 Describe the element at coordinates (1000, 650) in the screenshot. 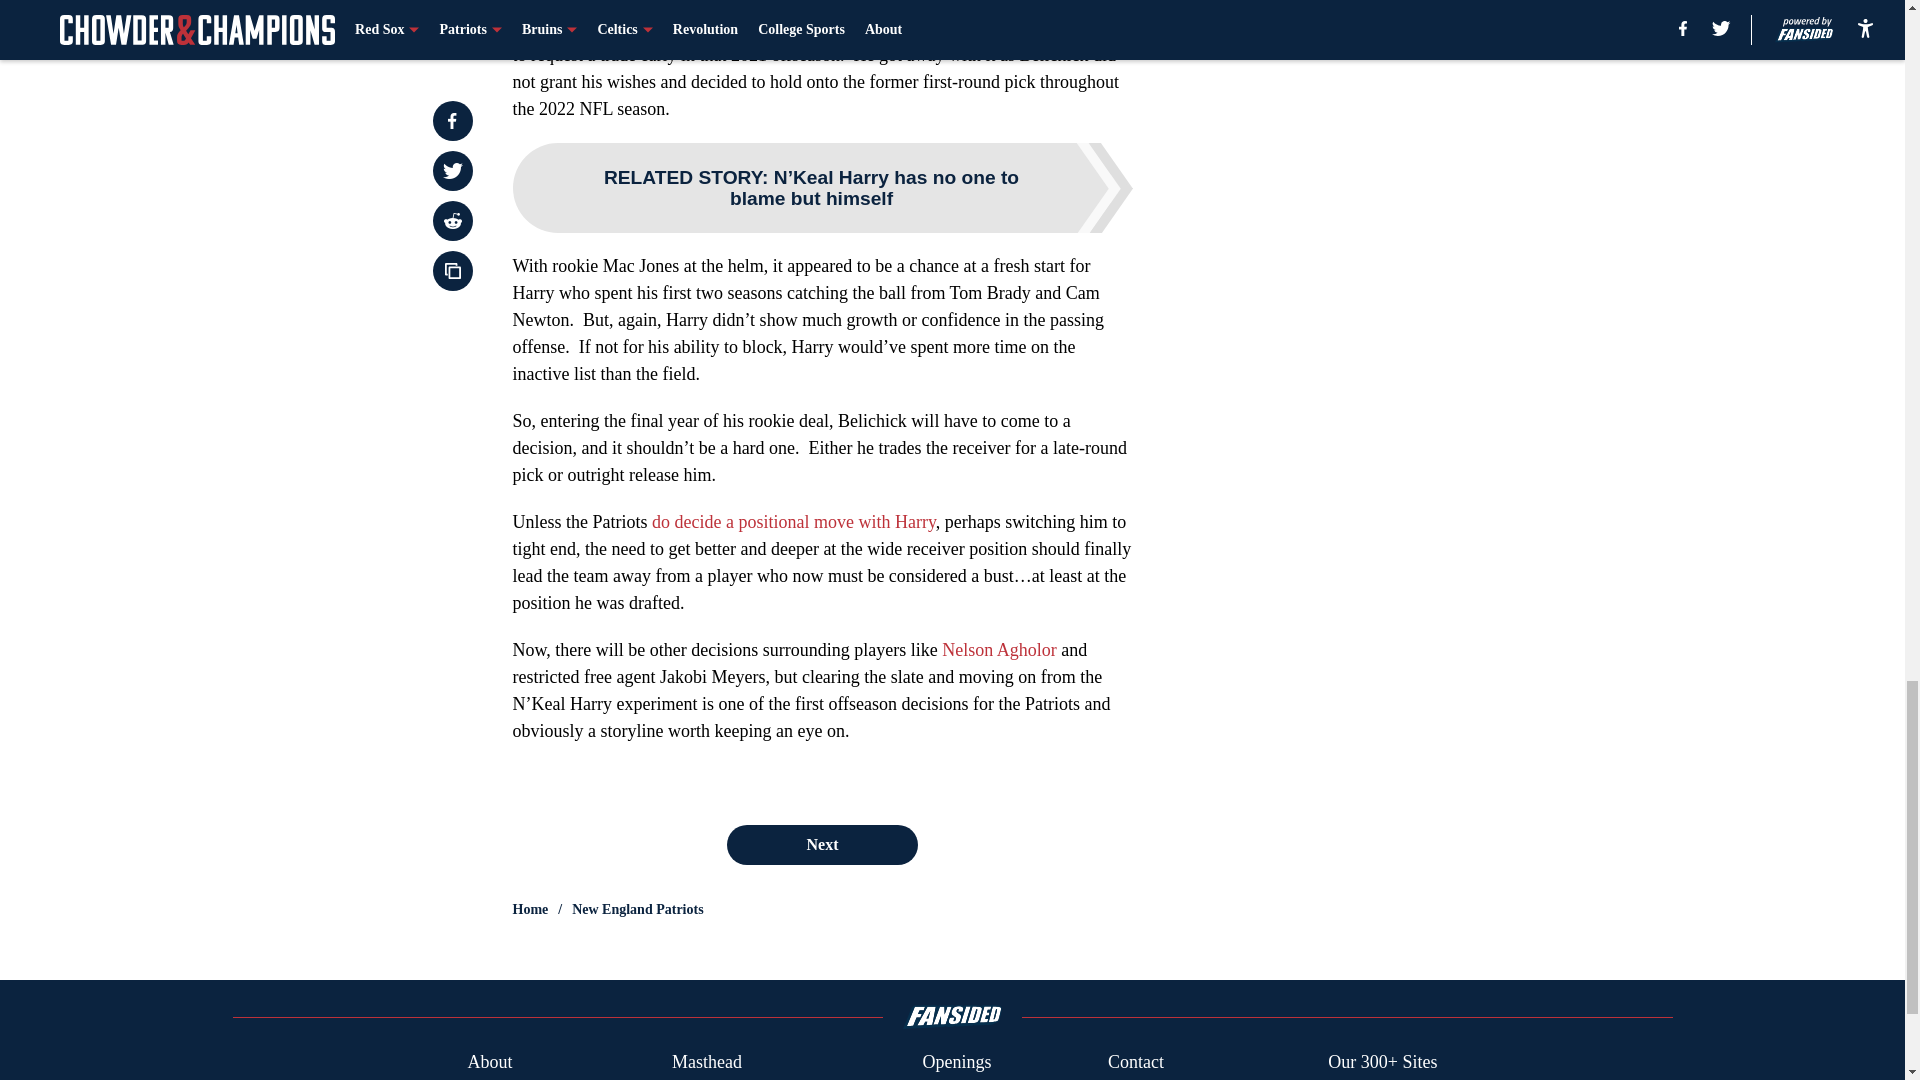

I see `Nelson Agholor` at that location.